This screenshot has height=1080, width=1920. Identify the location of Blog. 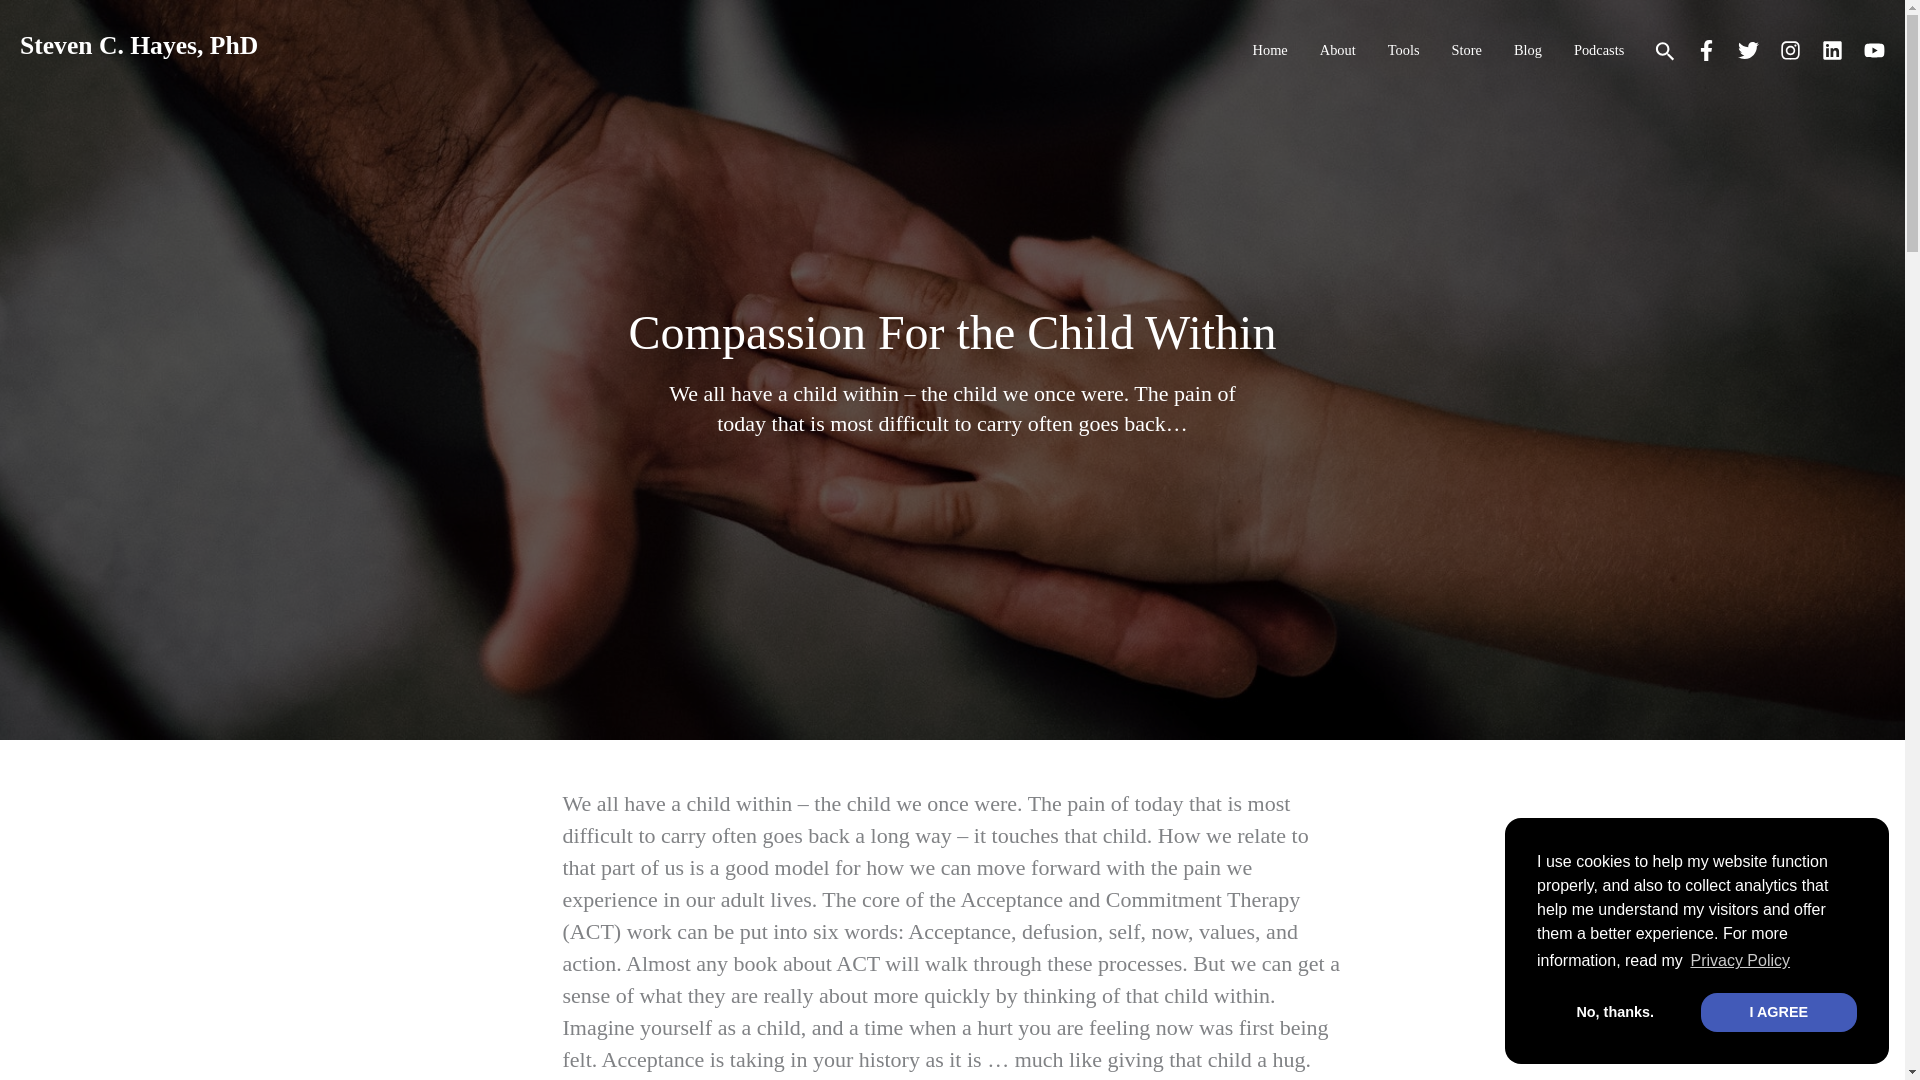
(1528, 50).